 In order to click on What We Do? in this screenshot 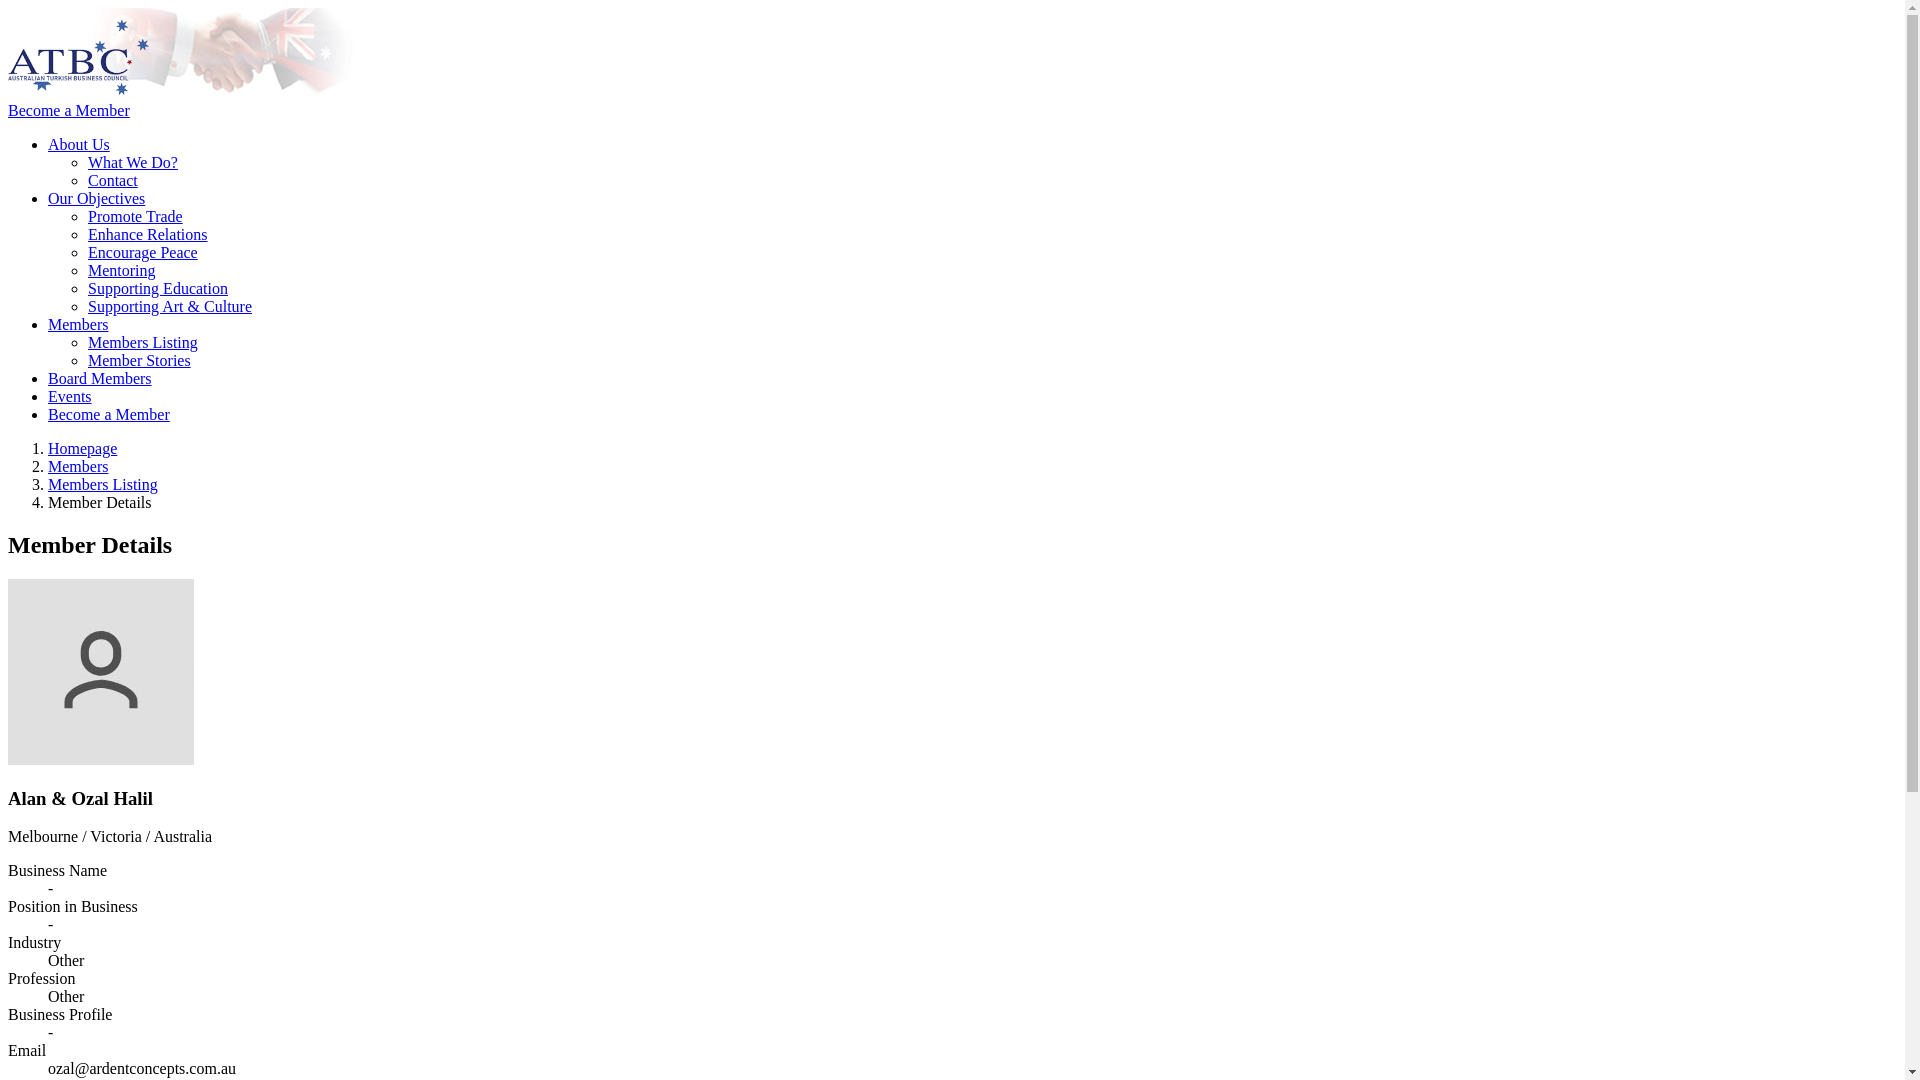, I will do `click(133, 162)`.